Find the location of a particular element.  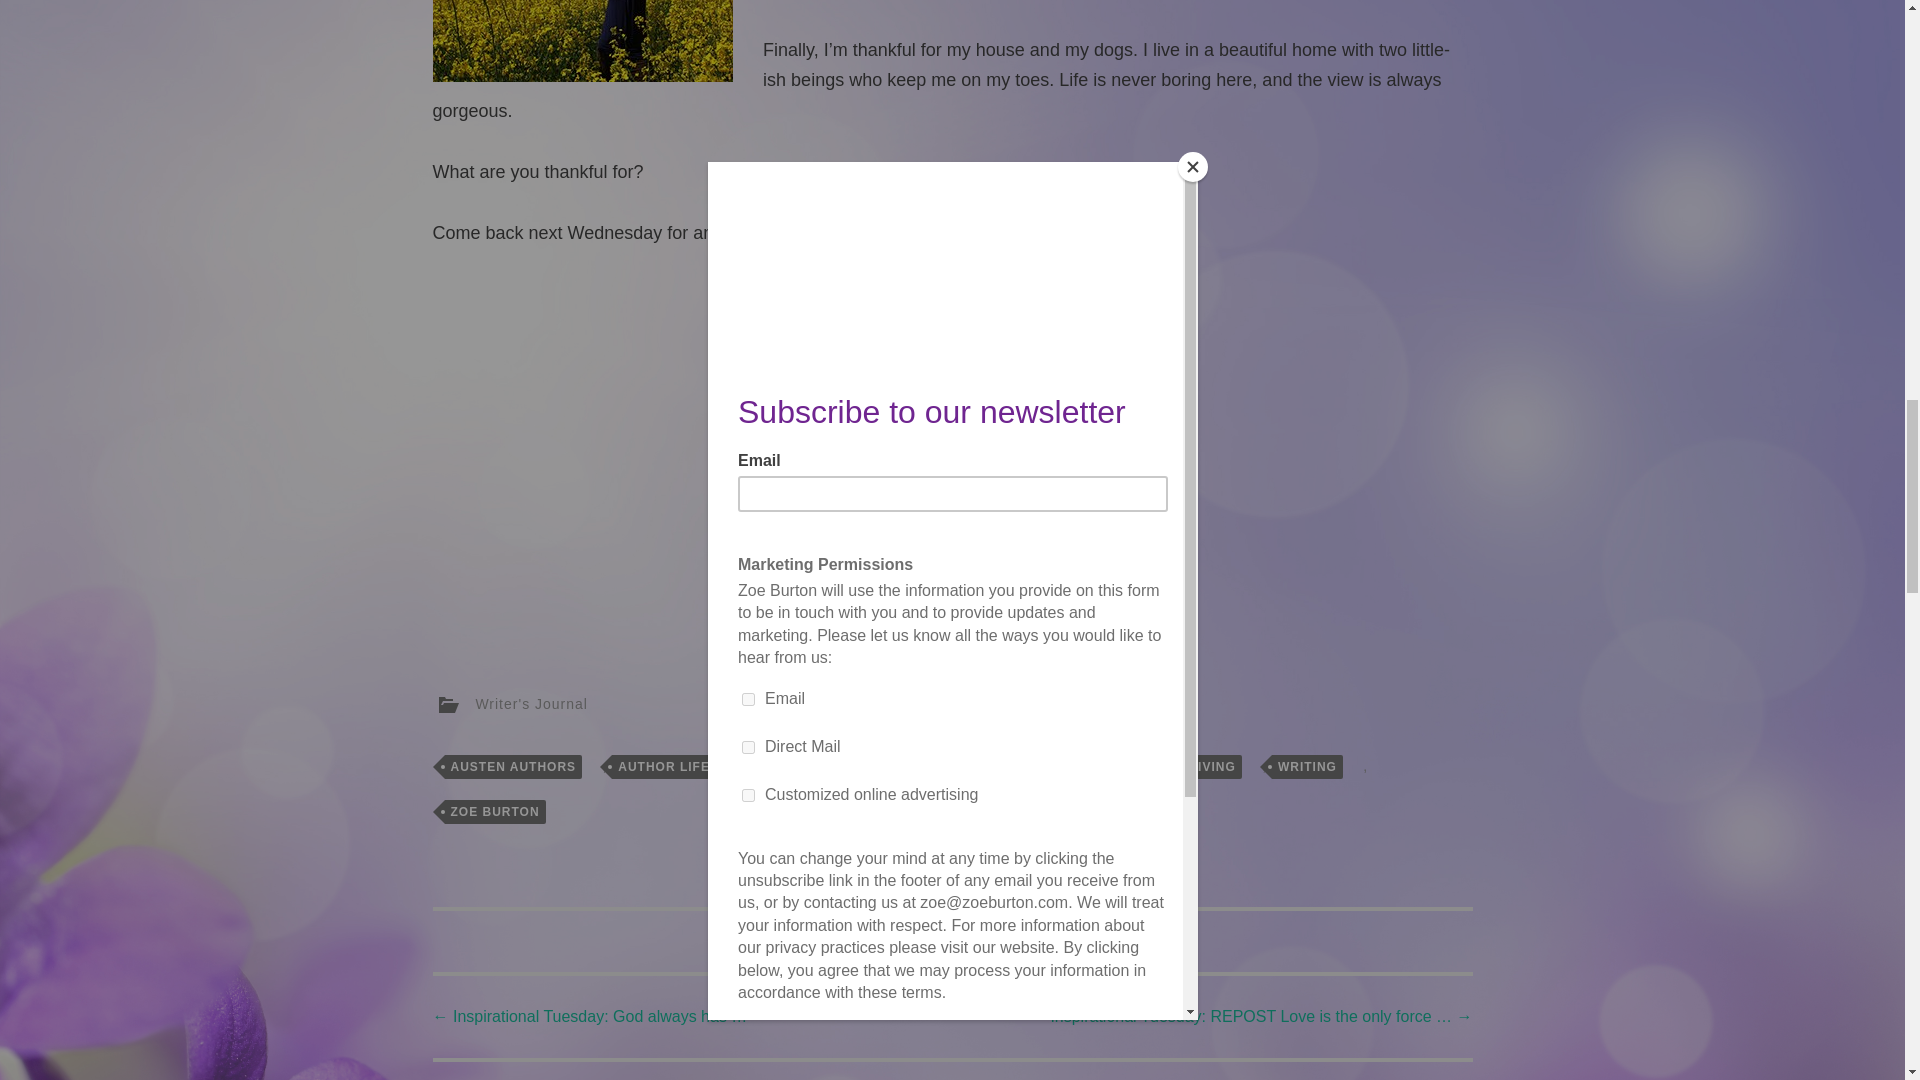

Apple is located at coordinates (1069, 428).